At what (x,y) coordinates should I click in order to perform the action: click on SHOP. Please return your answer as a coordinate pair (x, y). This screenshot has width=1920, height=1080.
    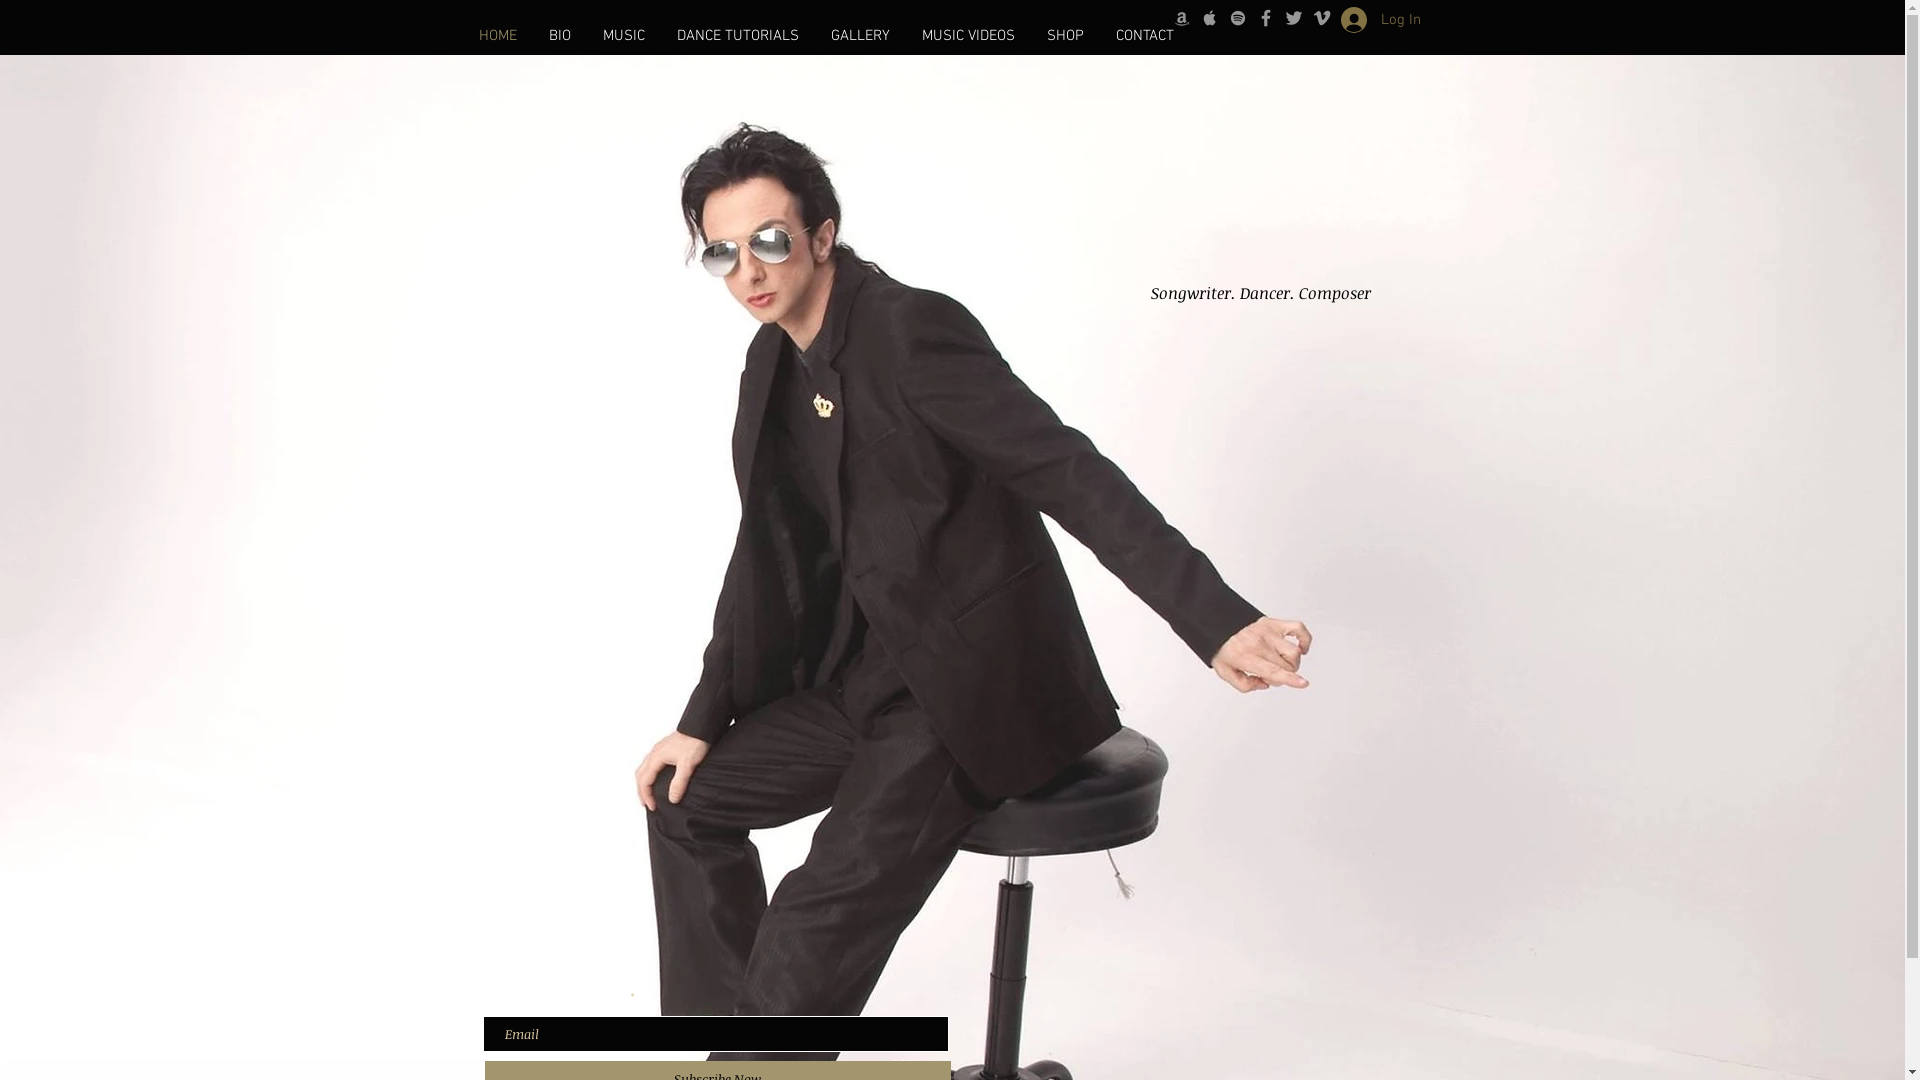
    Looking at the image, I should click on (1064, 36).